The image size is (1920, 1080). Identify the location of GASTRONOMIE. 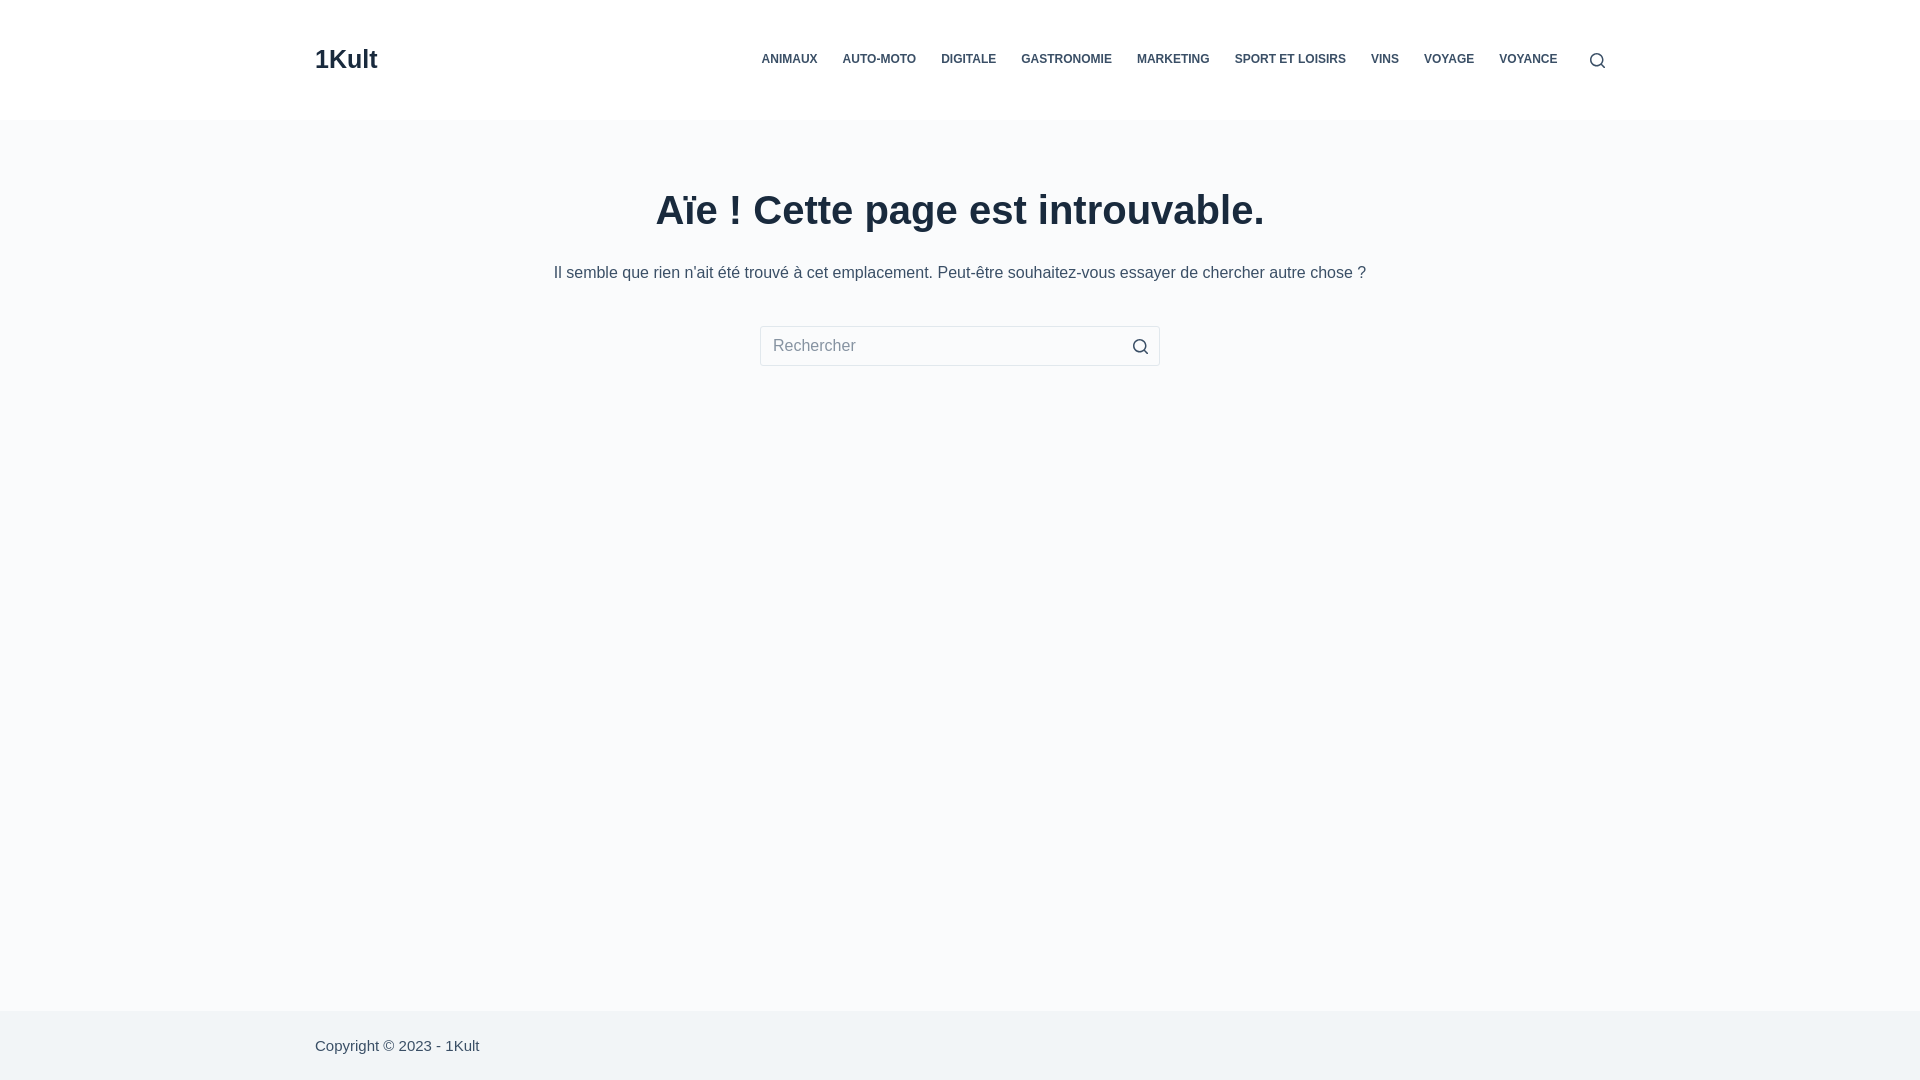
(1067, 60).